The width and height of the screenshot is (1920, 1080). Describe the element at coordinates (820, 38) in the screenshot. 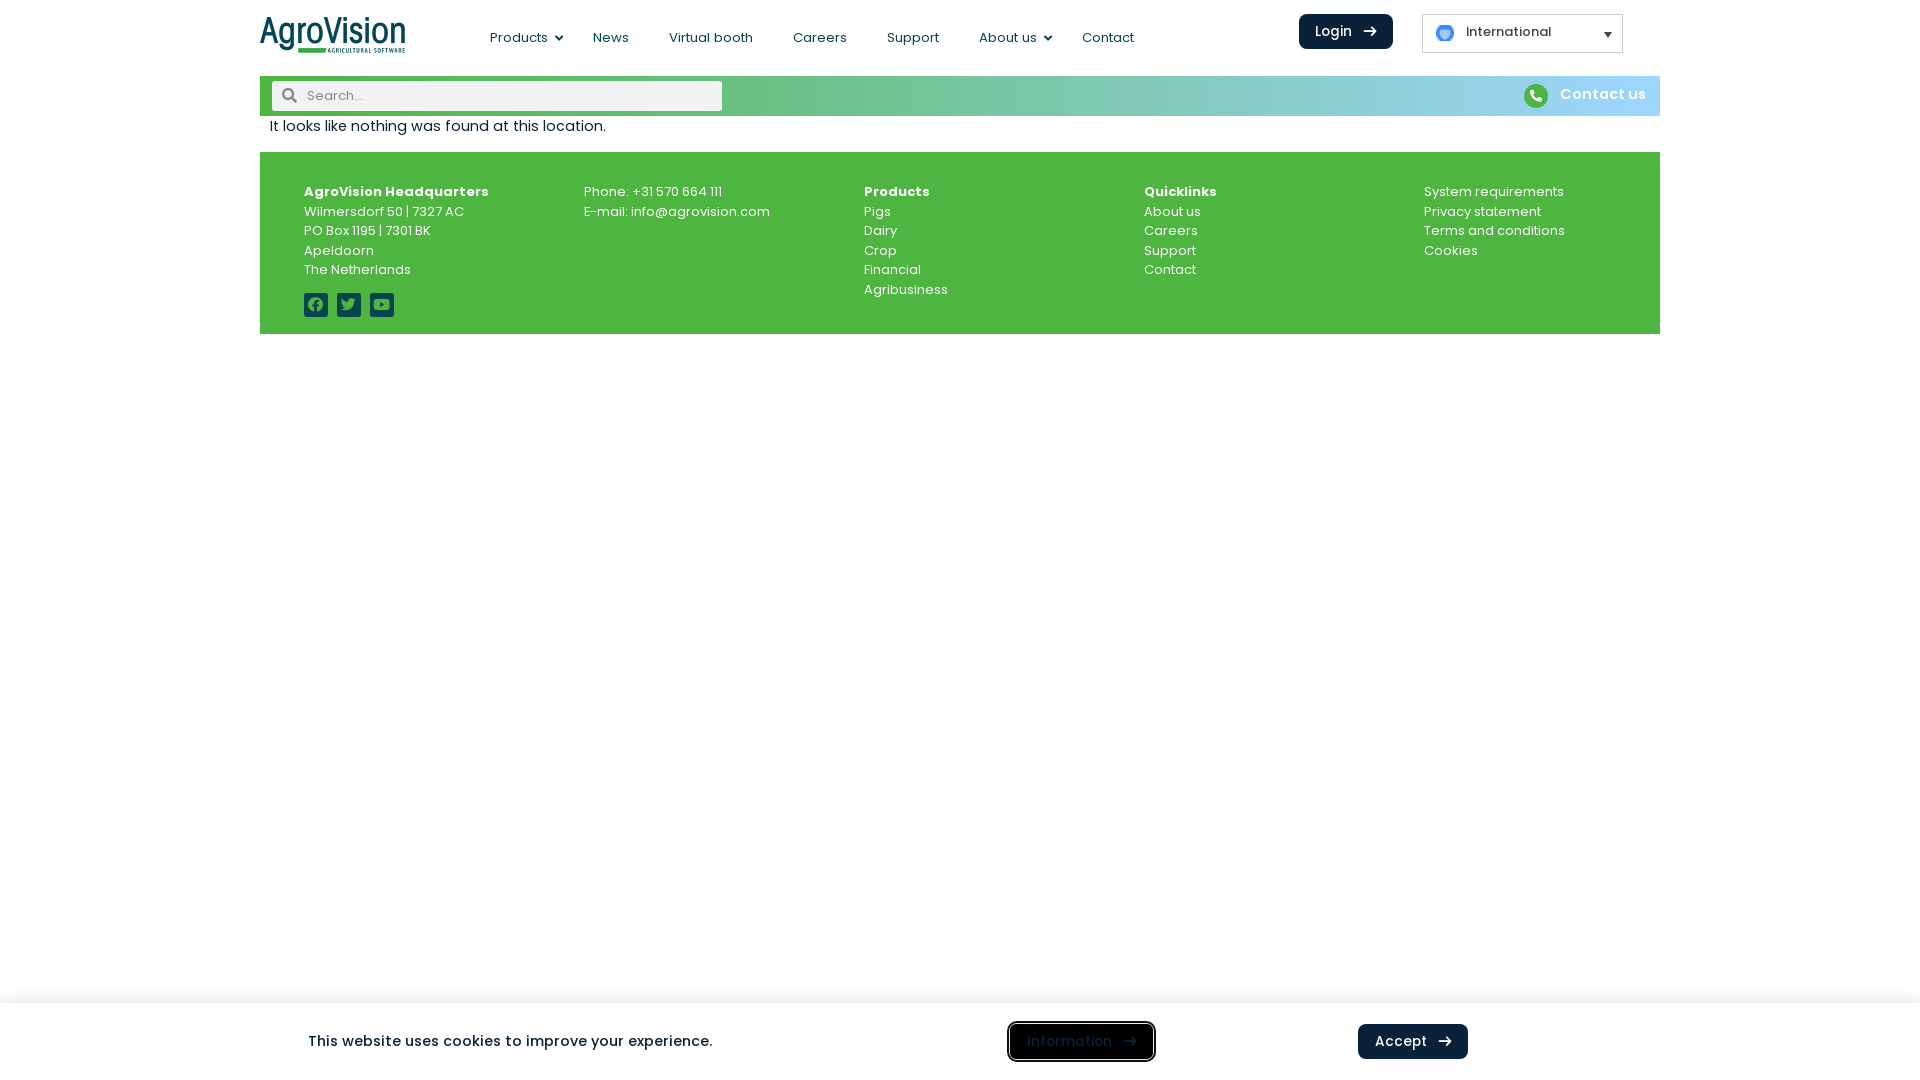

I see `Careers` at that location.